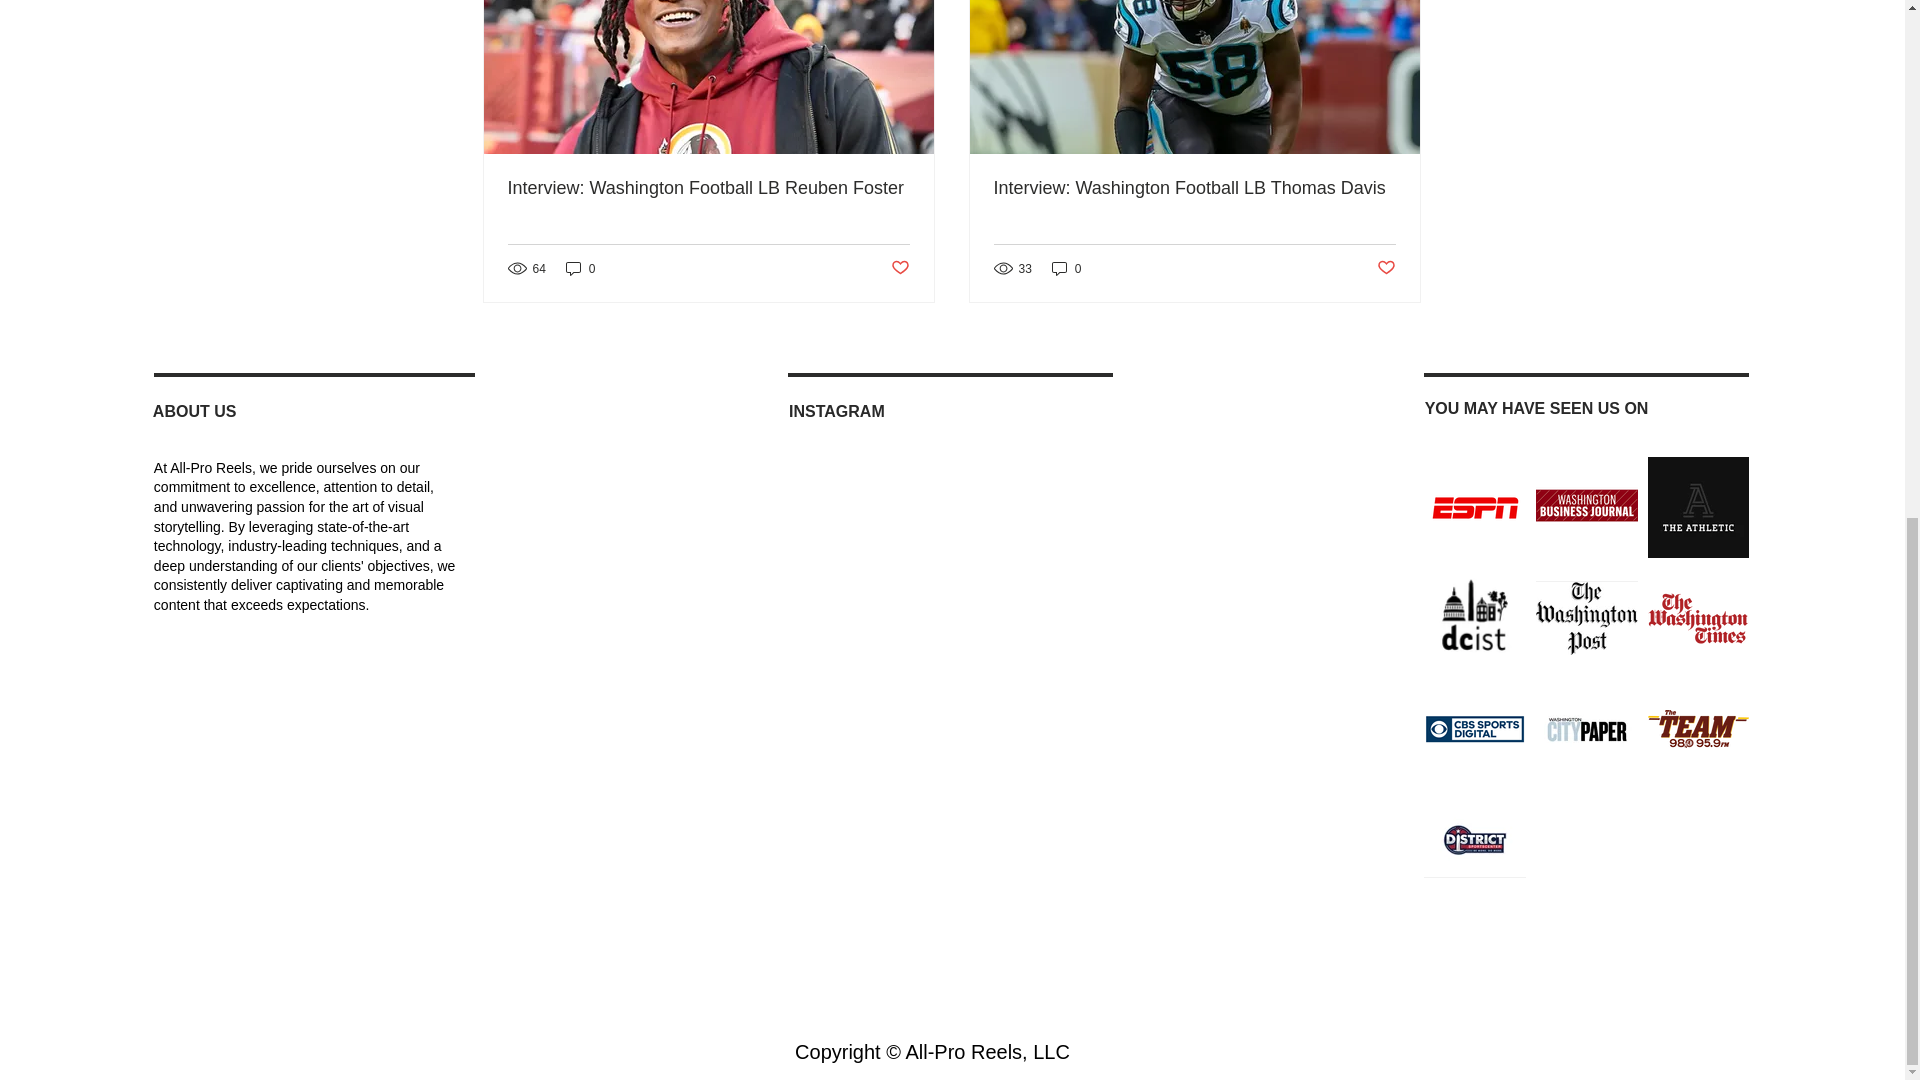 This screenshot has height=1080, width=1920. I want to click on Post not marked as liked, so click(899, 268).